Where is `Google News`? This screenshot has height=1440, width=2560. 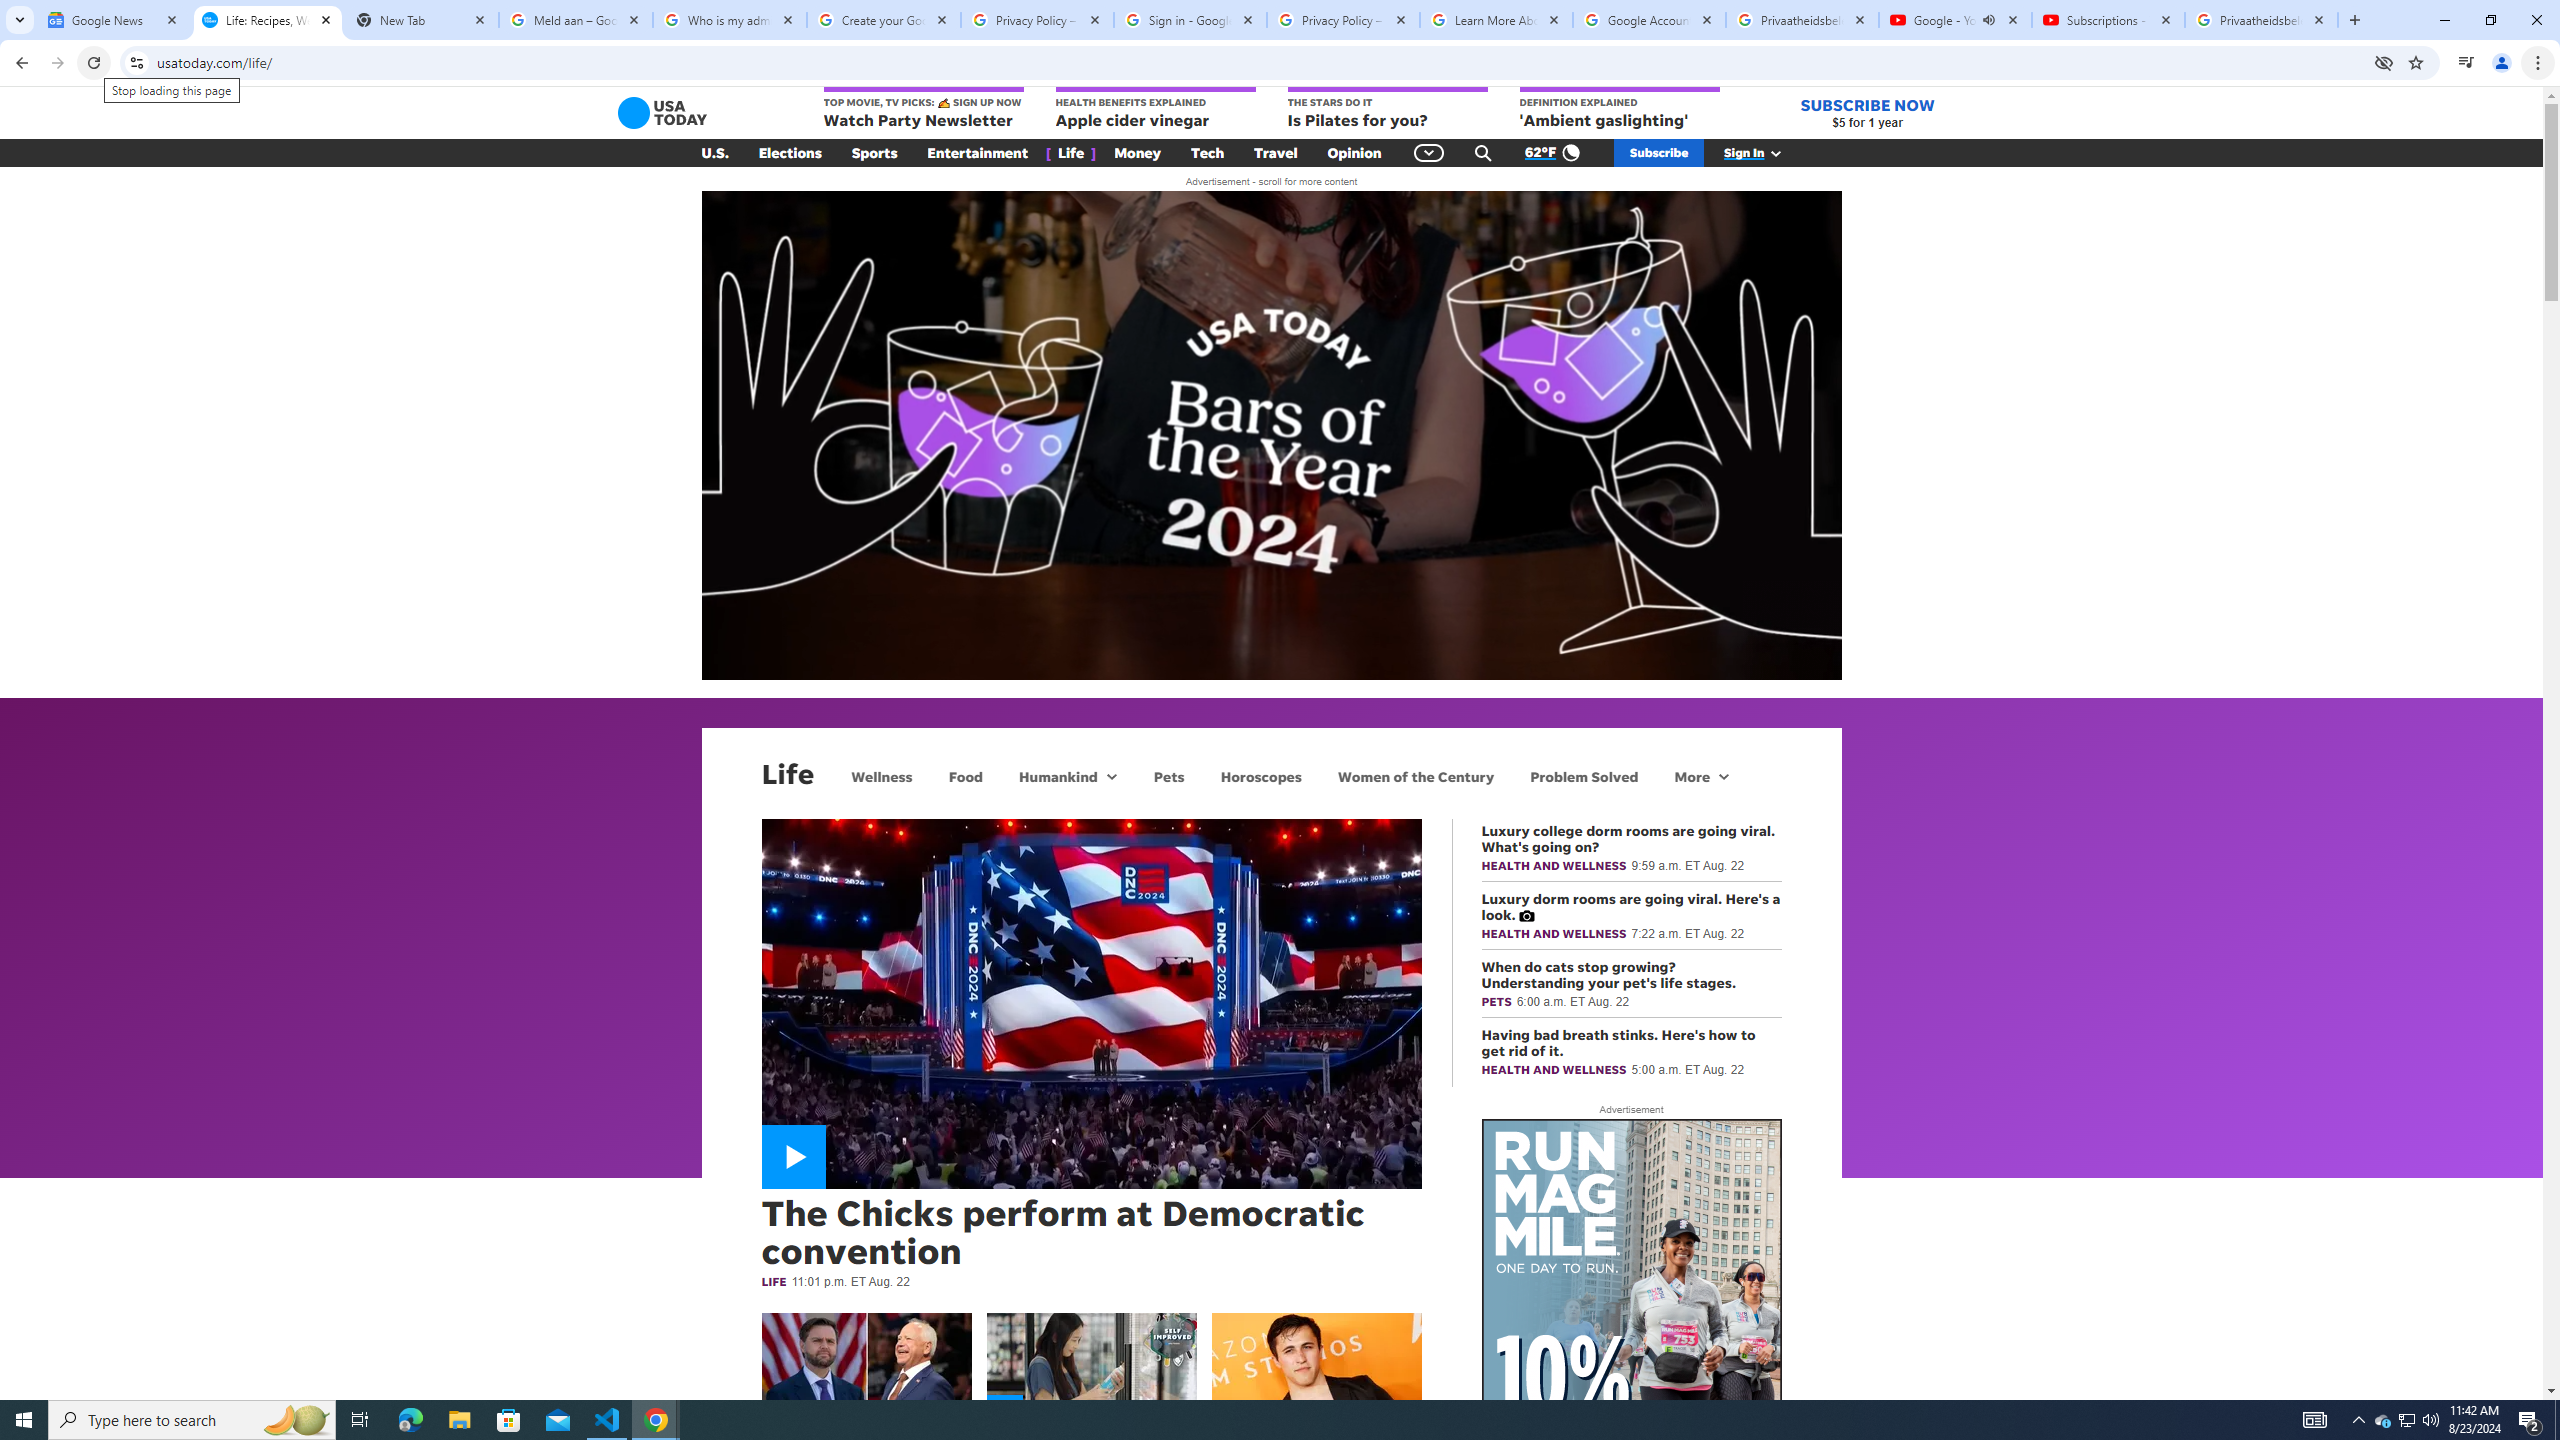 Google News is located at coordinates (114, 20).